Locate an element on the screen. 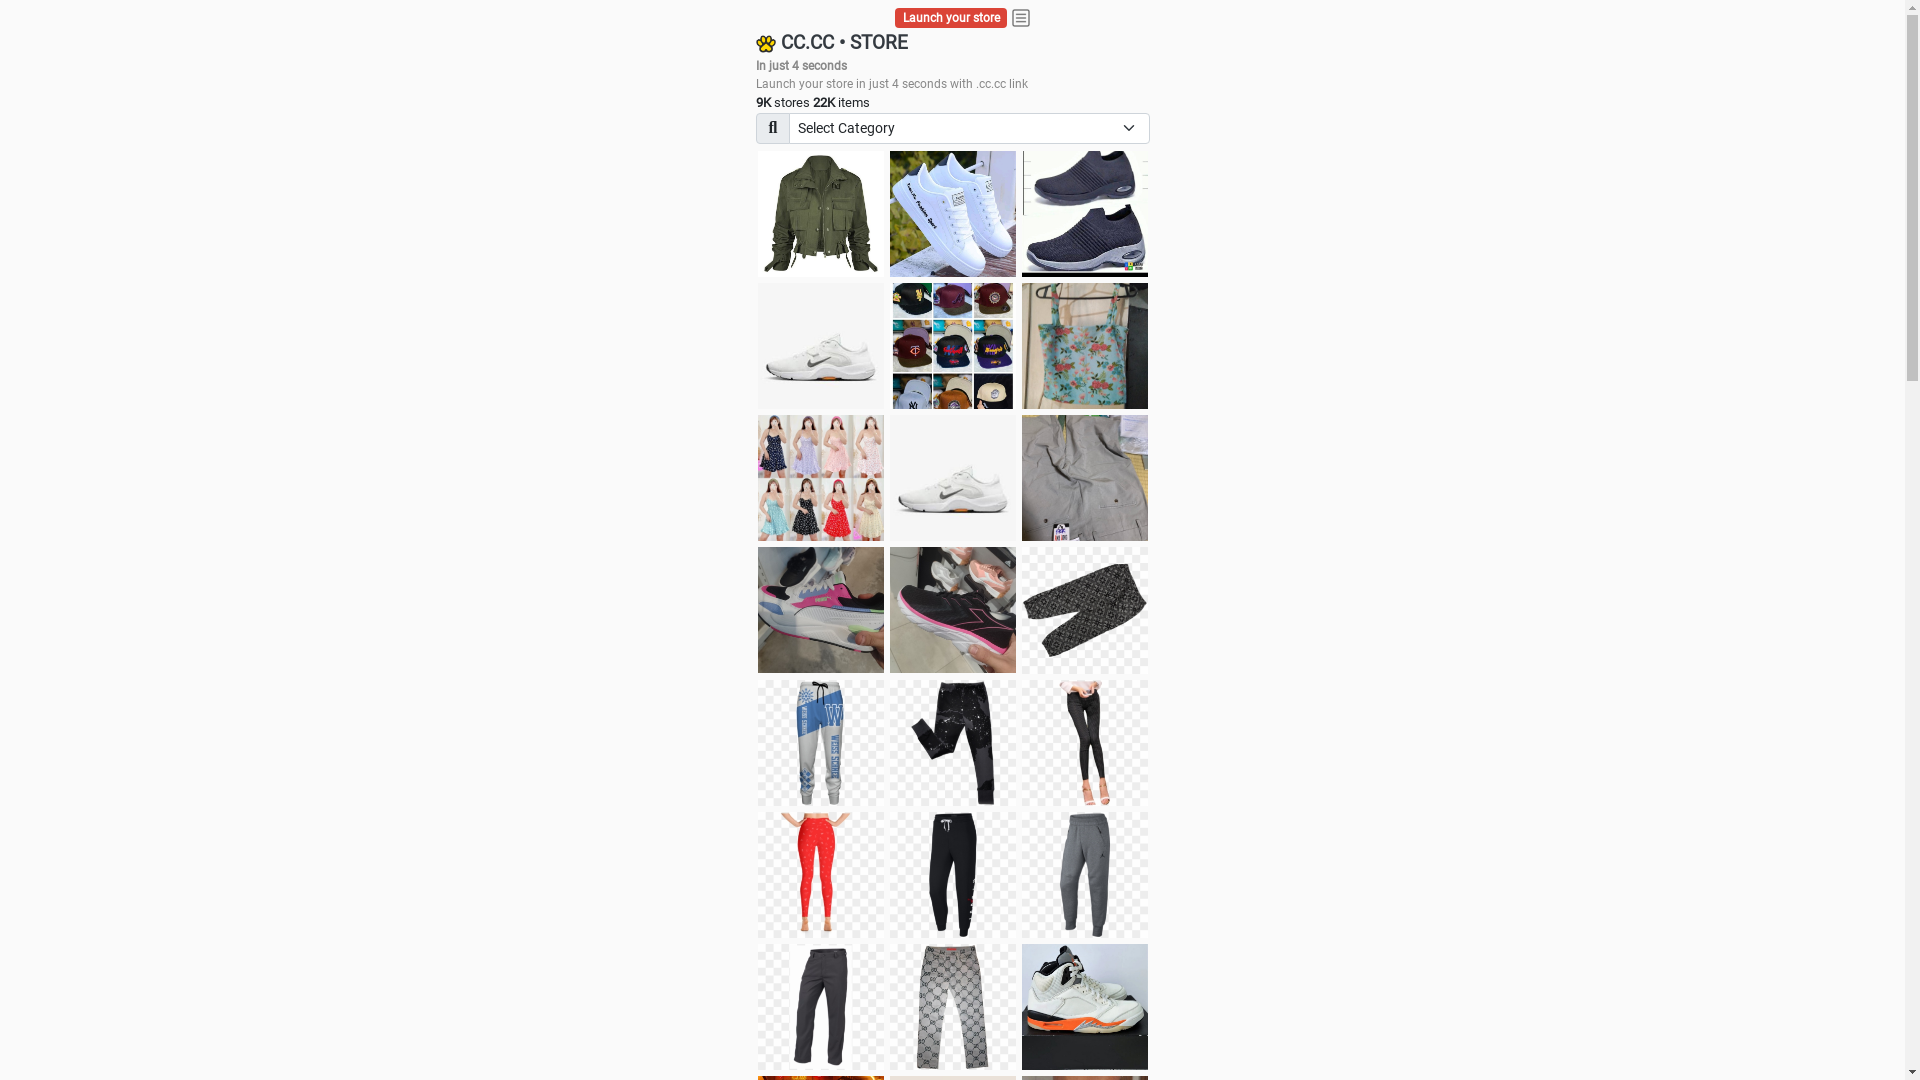 This screenshot has width=1920, height=1080. Ukay cloth is located at coordinates (1085, 346).